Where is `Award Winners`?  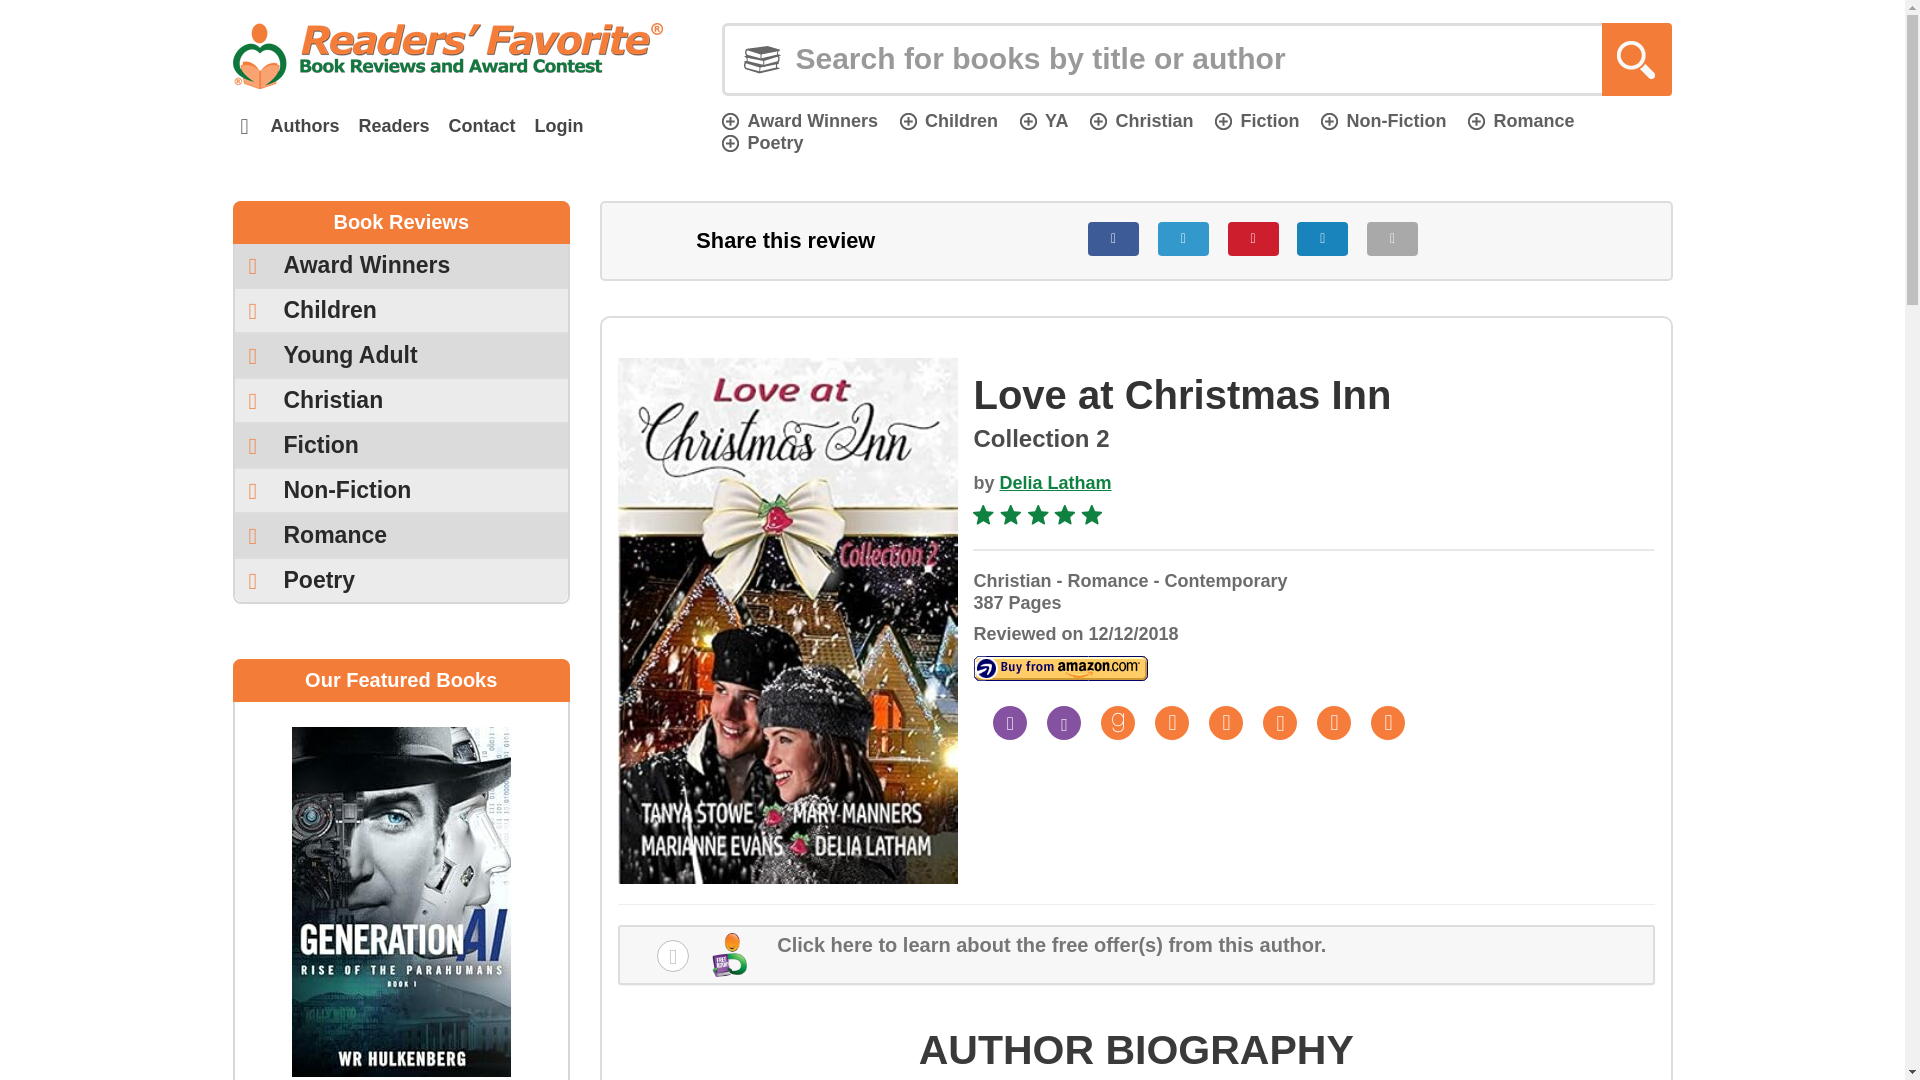 Award Winners is located at coordinates (401, 266).